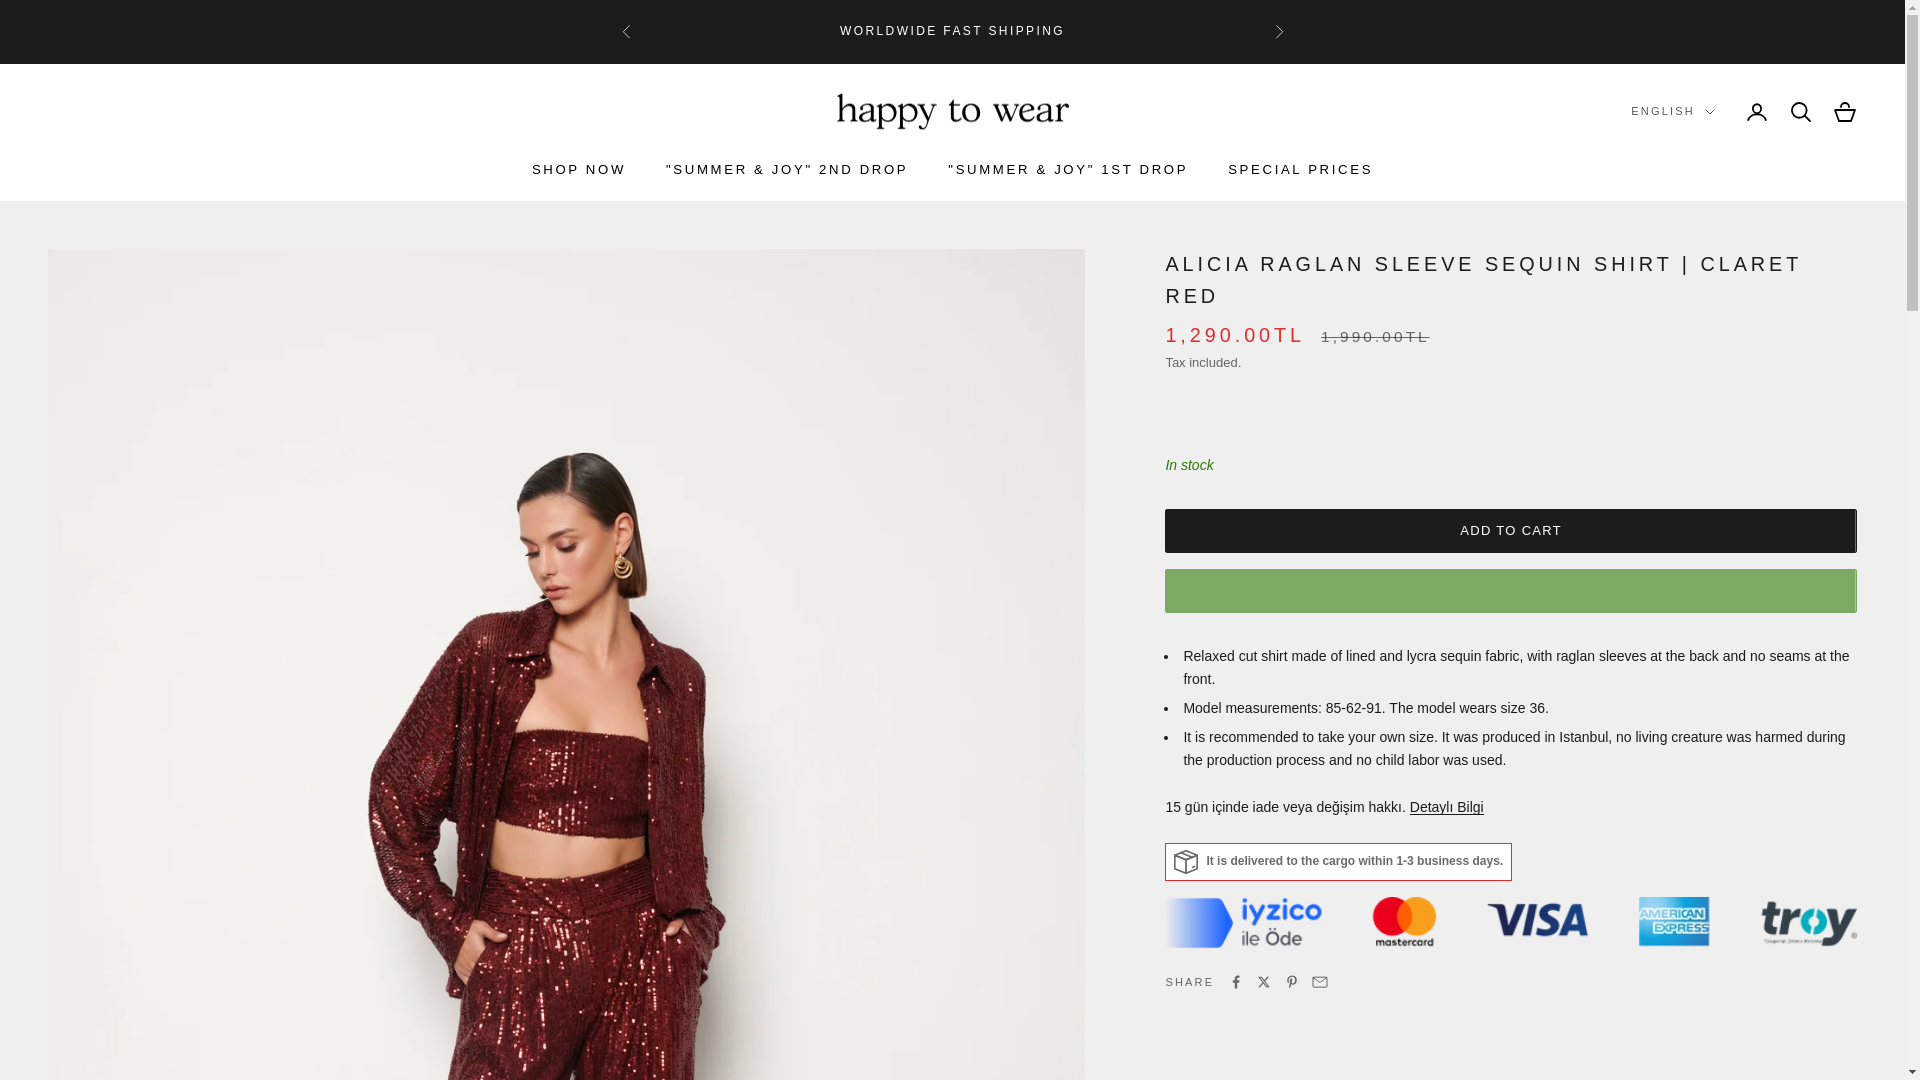  I want to click on Open cart, so click(1844, 112).